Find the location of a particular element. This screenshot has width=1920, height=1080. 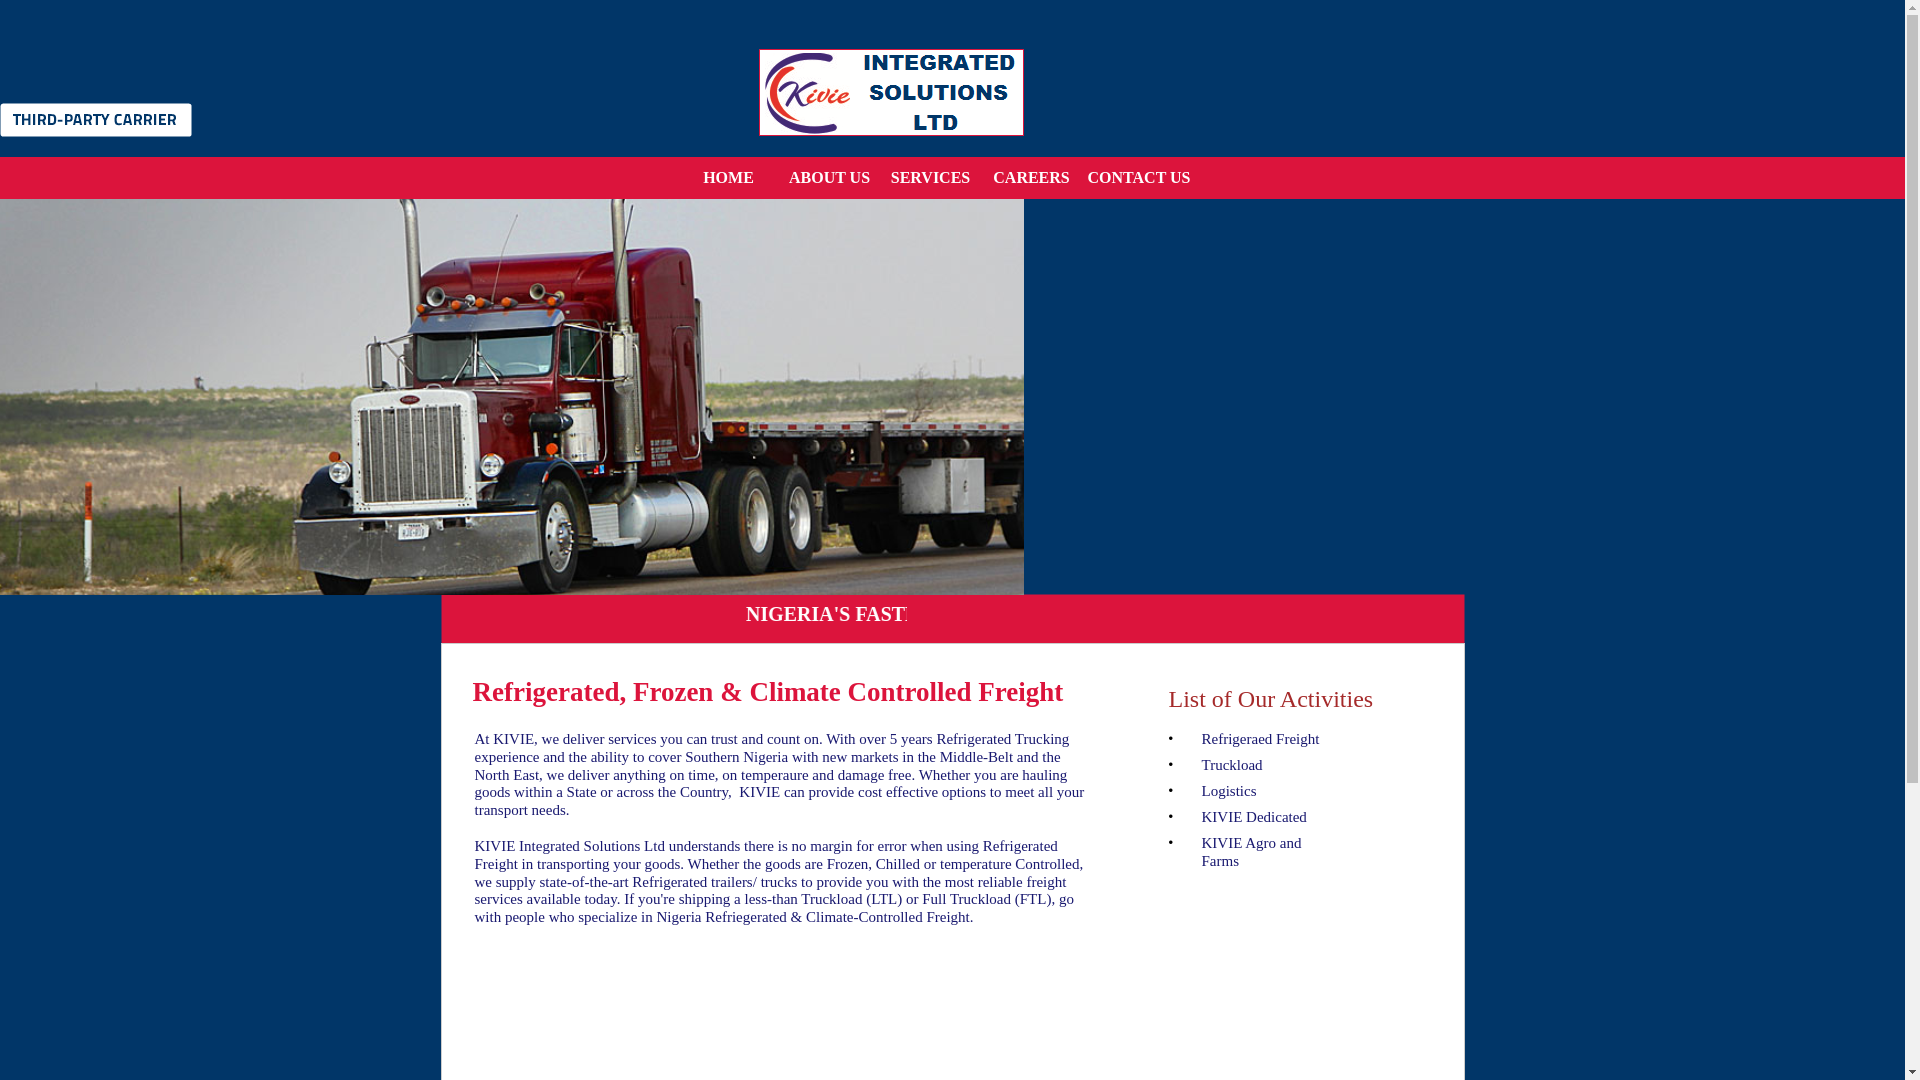

KIVIE Agro and Farms is located at coordinates (1251, 852).